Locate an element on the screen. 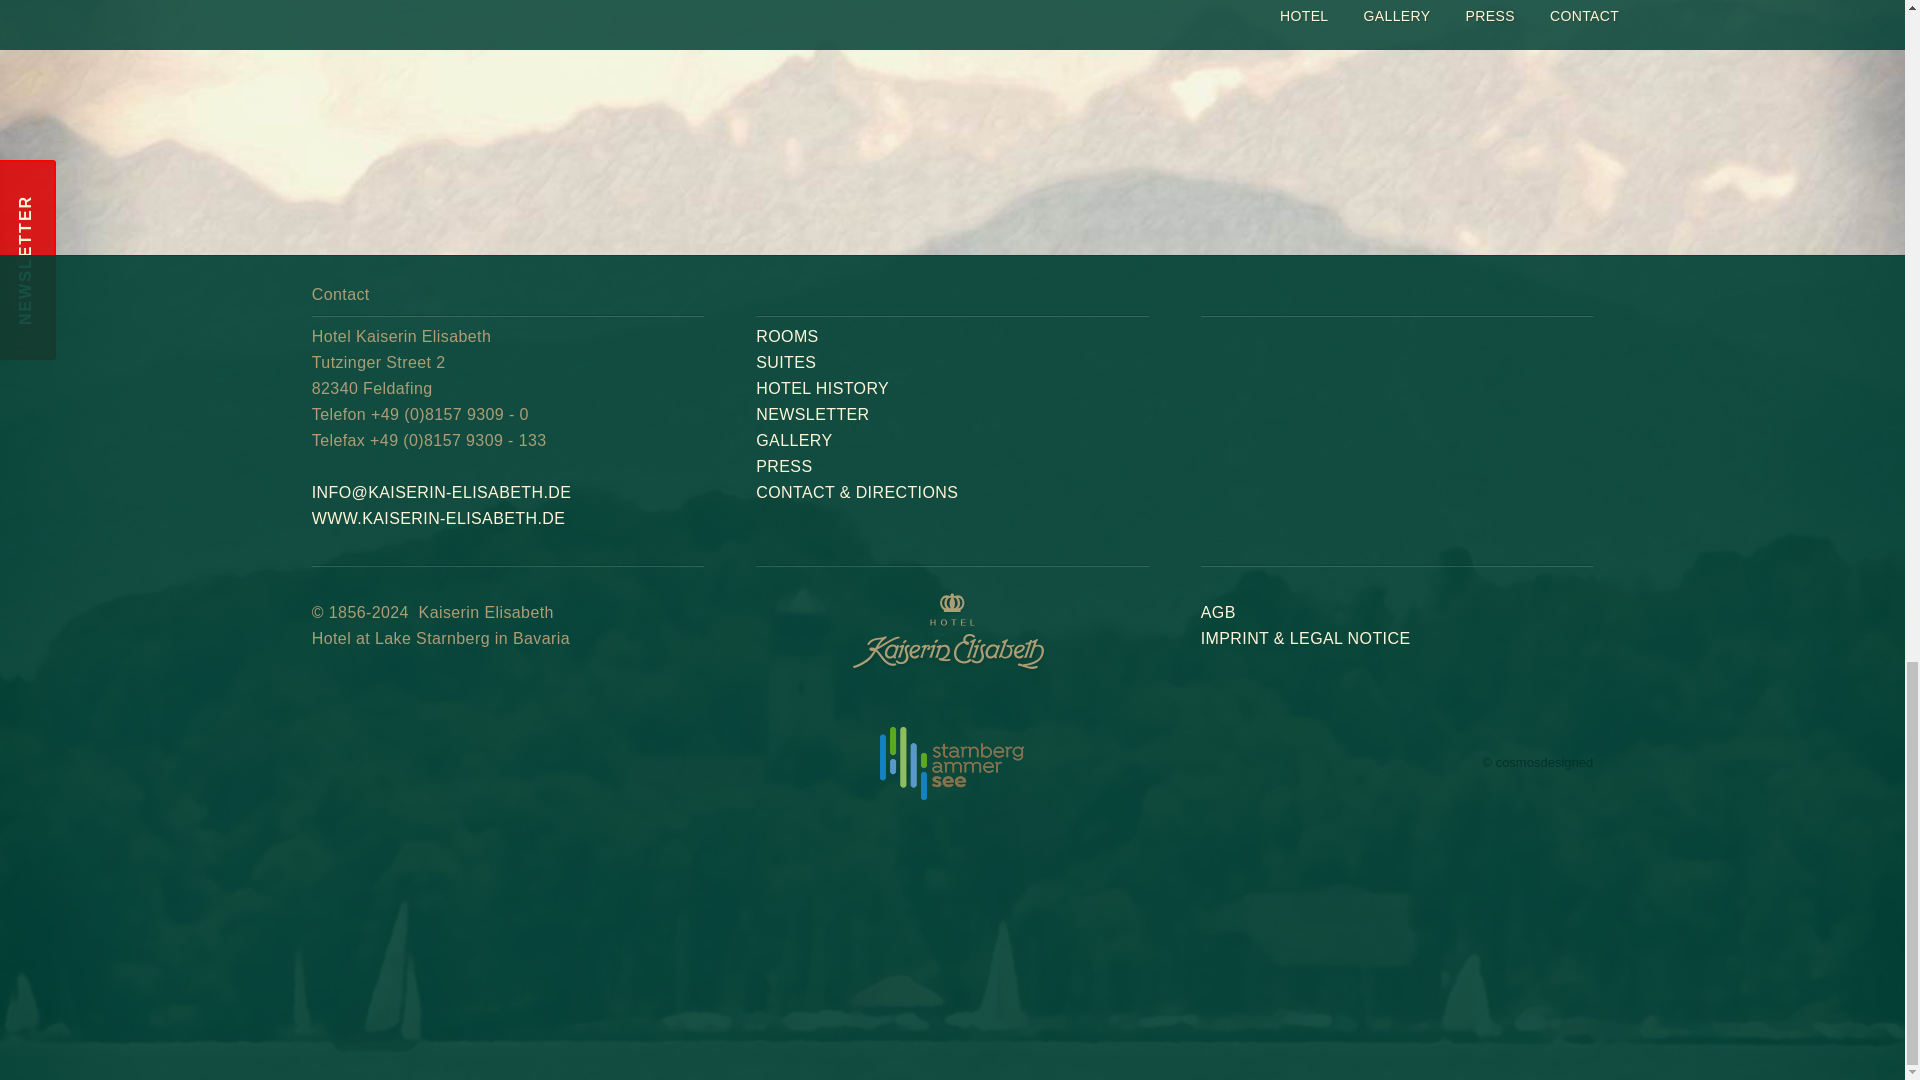 This screenshot has width=1920, height=1080. Hotel at Lake Starnberg is located at coordinates (822, 388).